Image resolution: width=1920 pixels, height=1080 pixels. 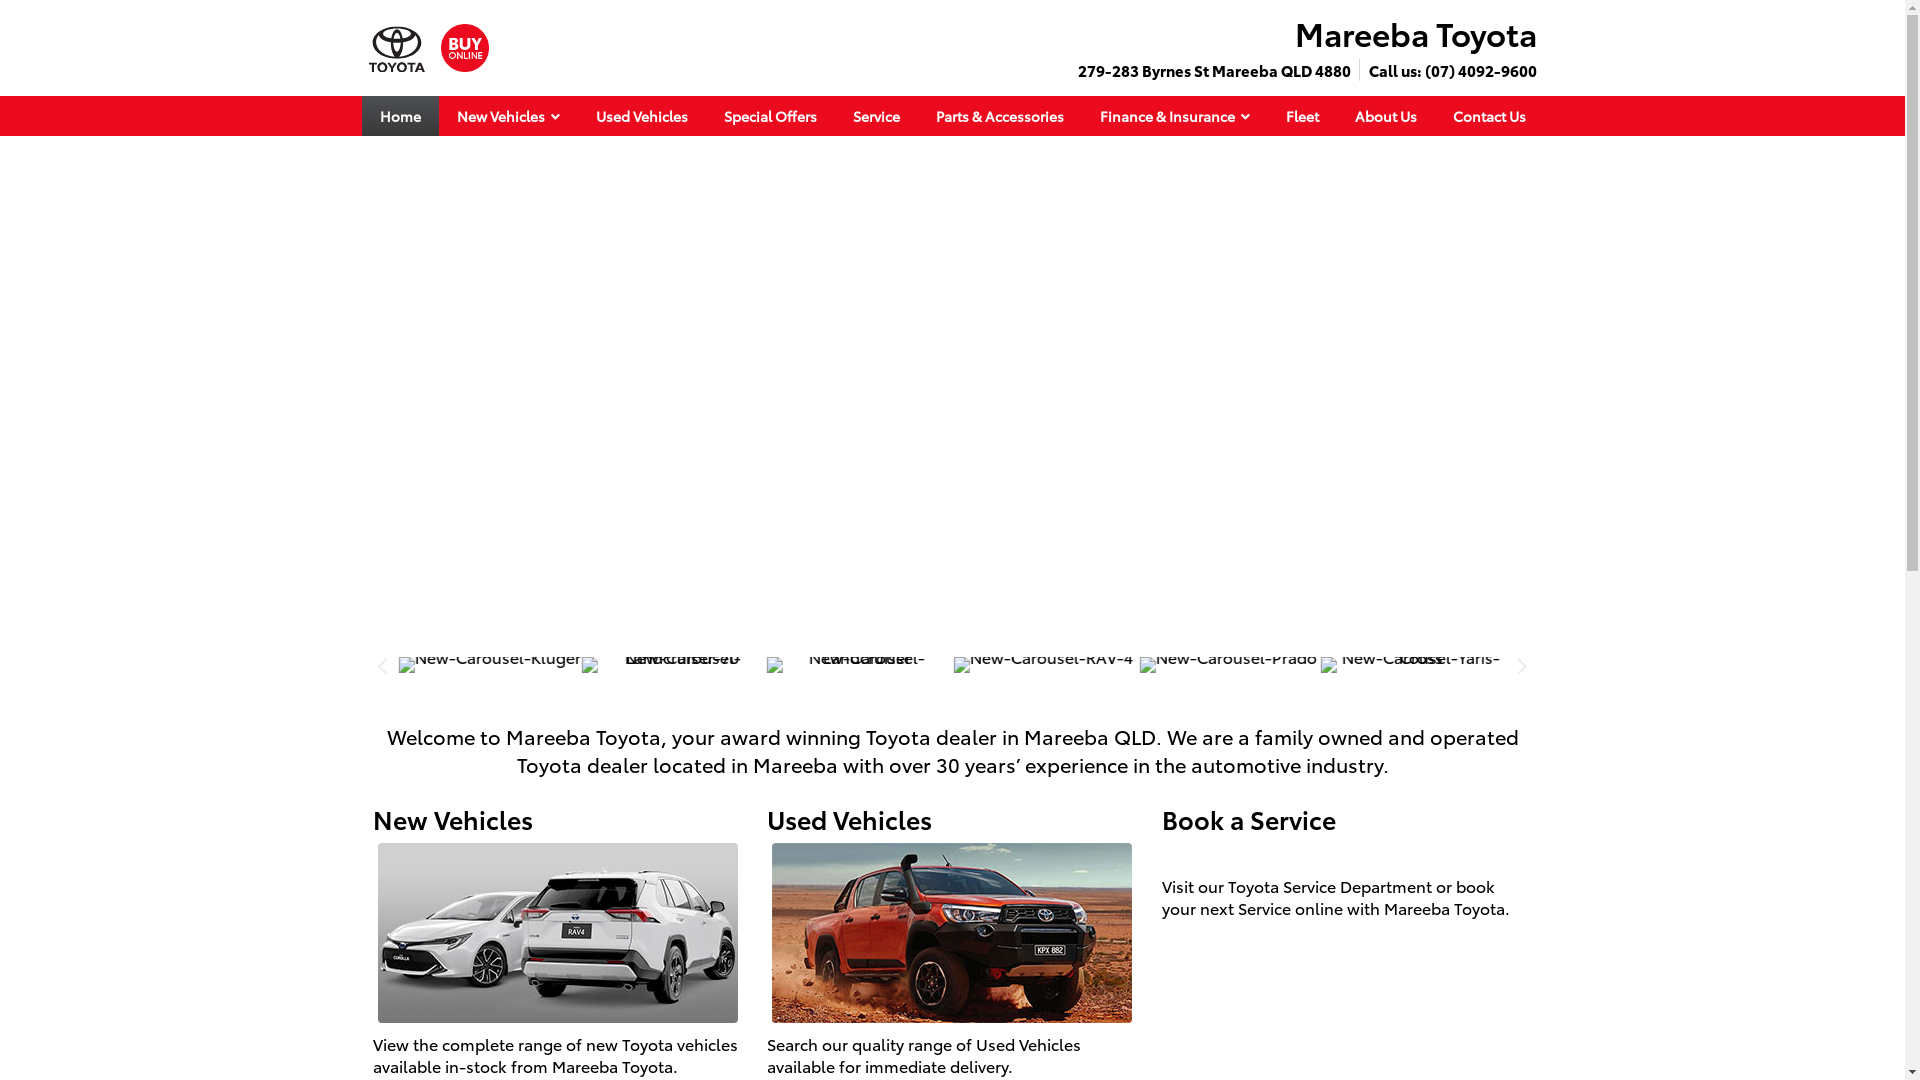 I want to click on (07) 4092-9600, so click(x=1480, y=70).